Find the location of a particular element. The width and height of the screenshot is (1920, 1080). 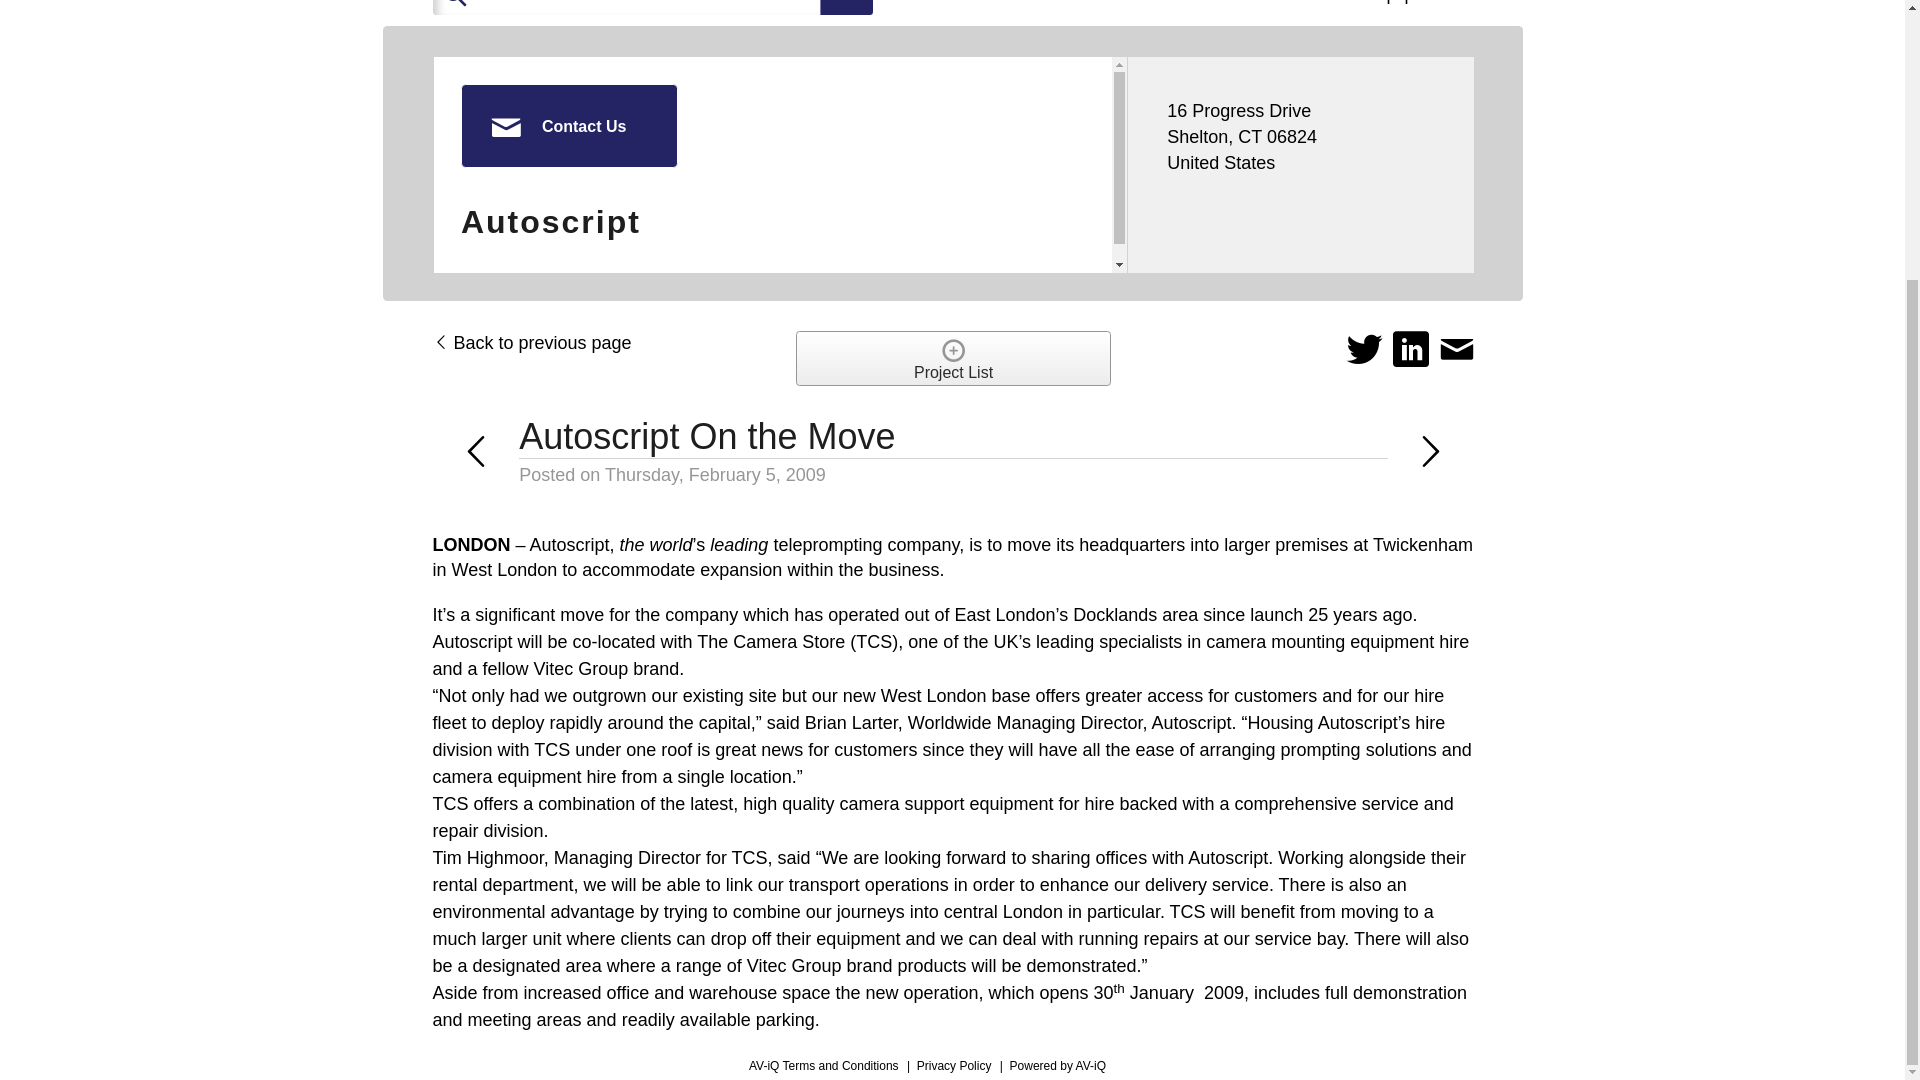

Enter search words... is located at coordinates (701, 8).